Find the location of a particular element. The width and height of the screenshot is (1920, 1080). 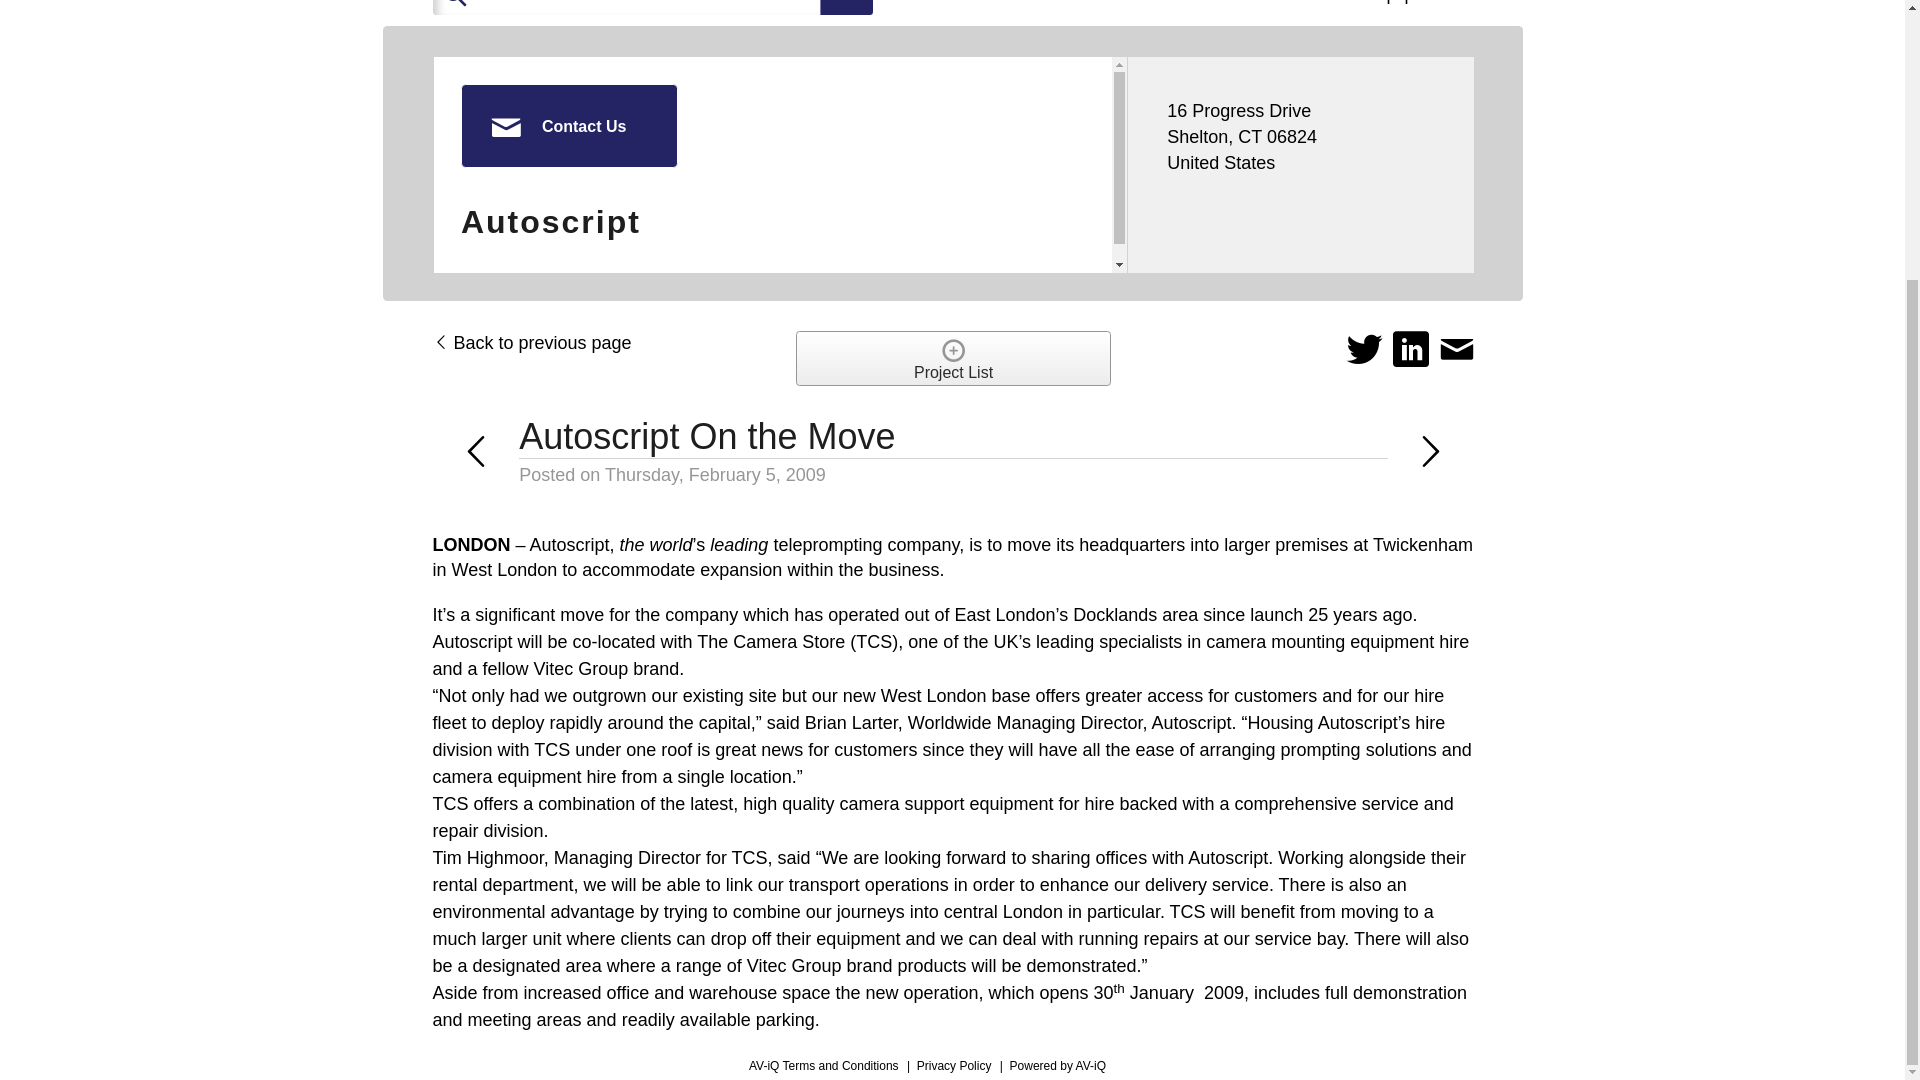

Enter search words... is located at coordinates (701, 8).